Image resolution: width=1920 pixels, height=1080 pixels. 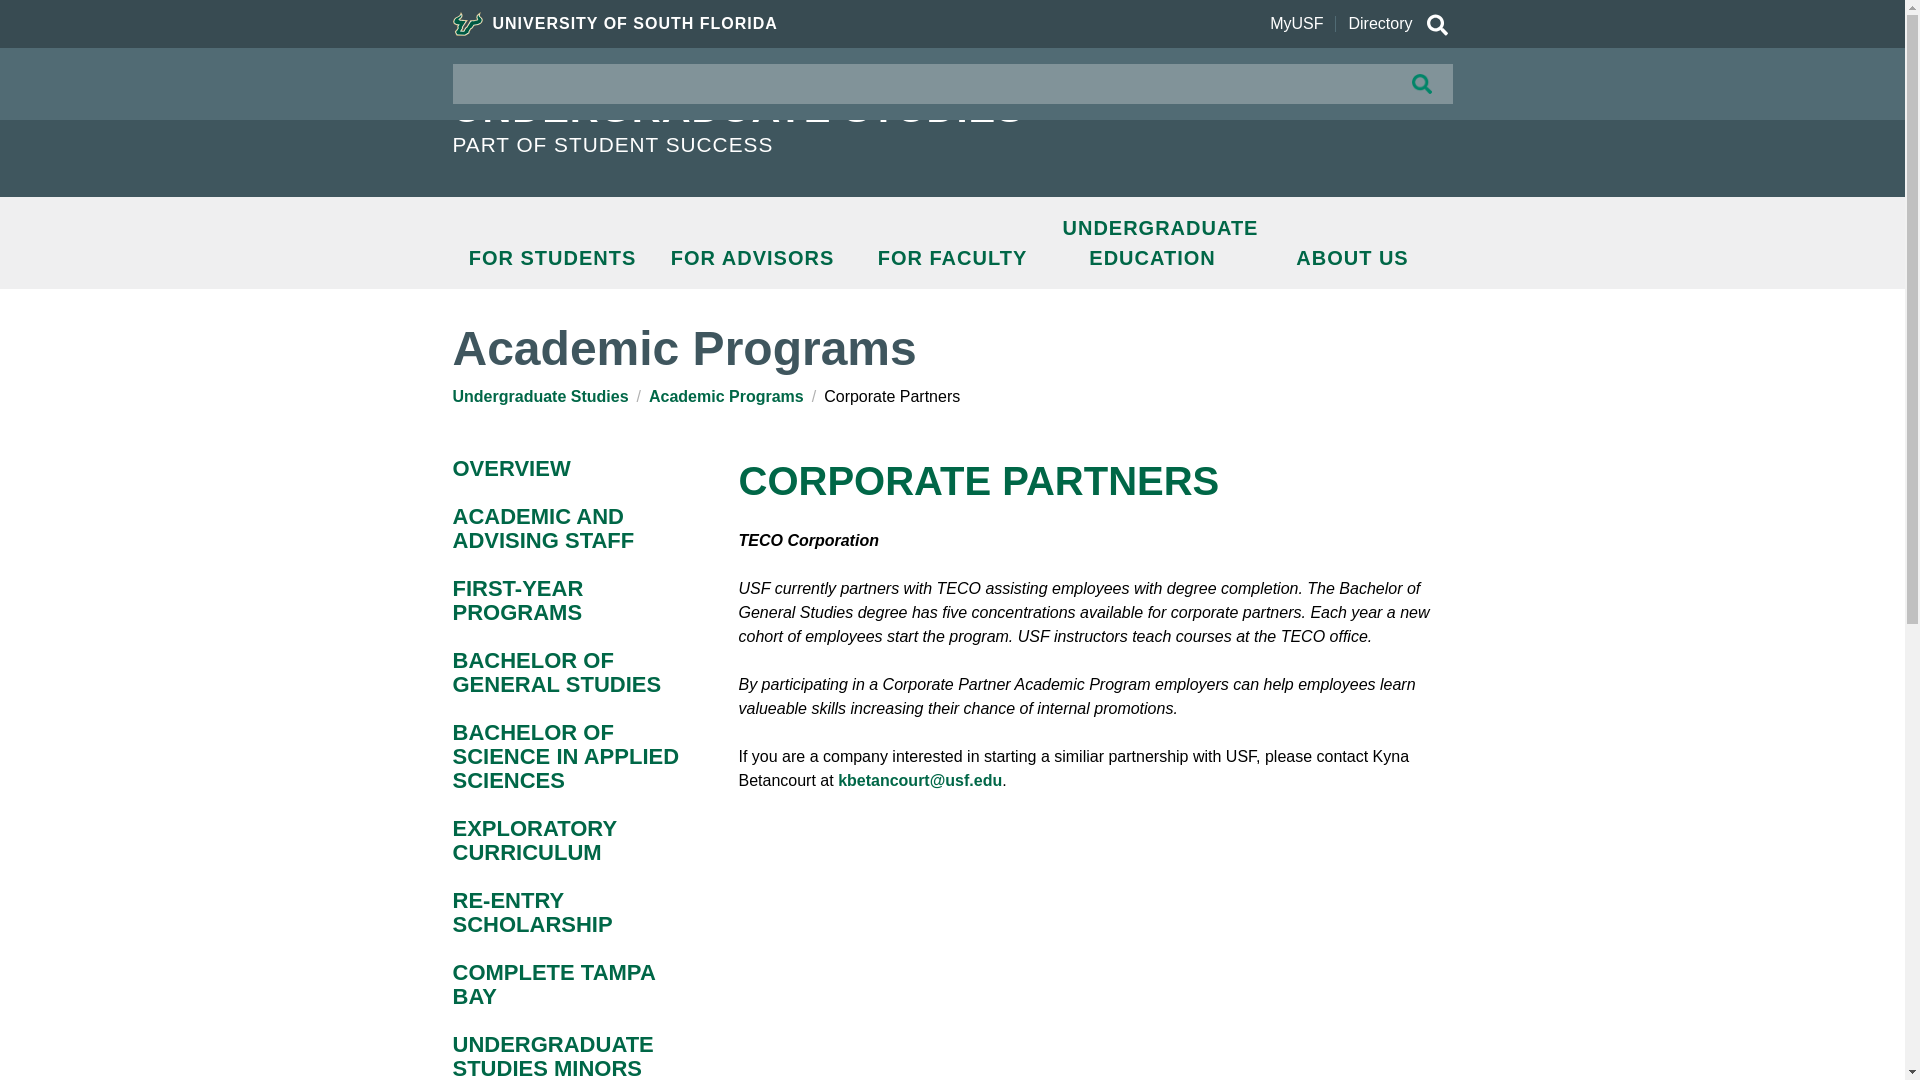 I want to click on UNDERGRADUATE STUDIES, so click(x=802, y=108).